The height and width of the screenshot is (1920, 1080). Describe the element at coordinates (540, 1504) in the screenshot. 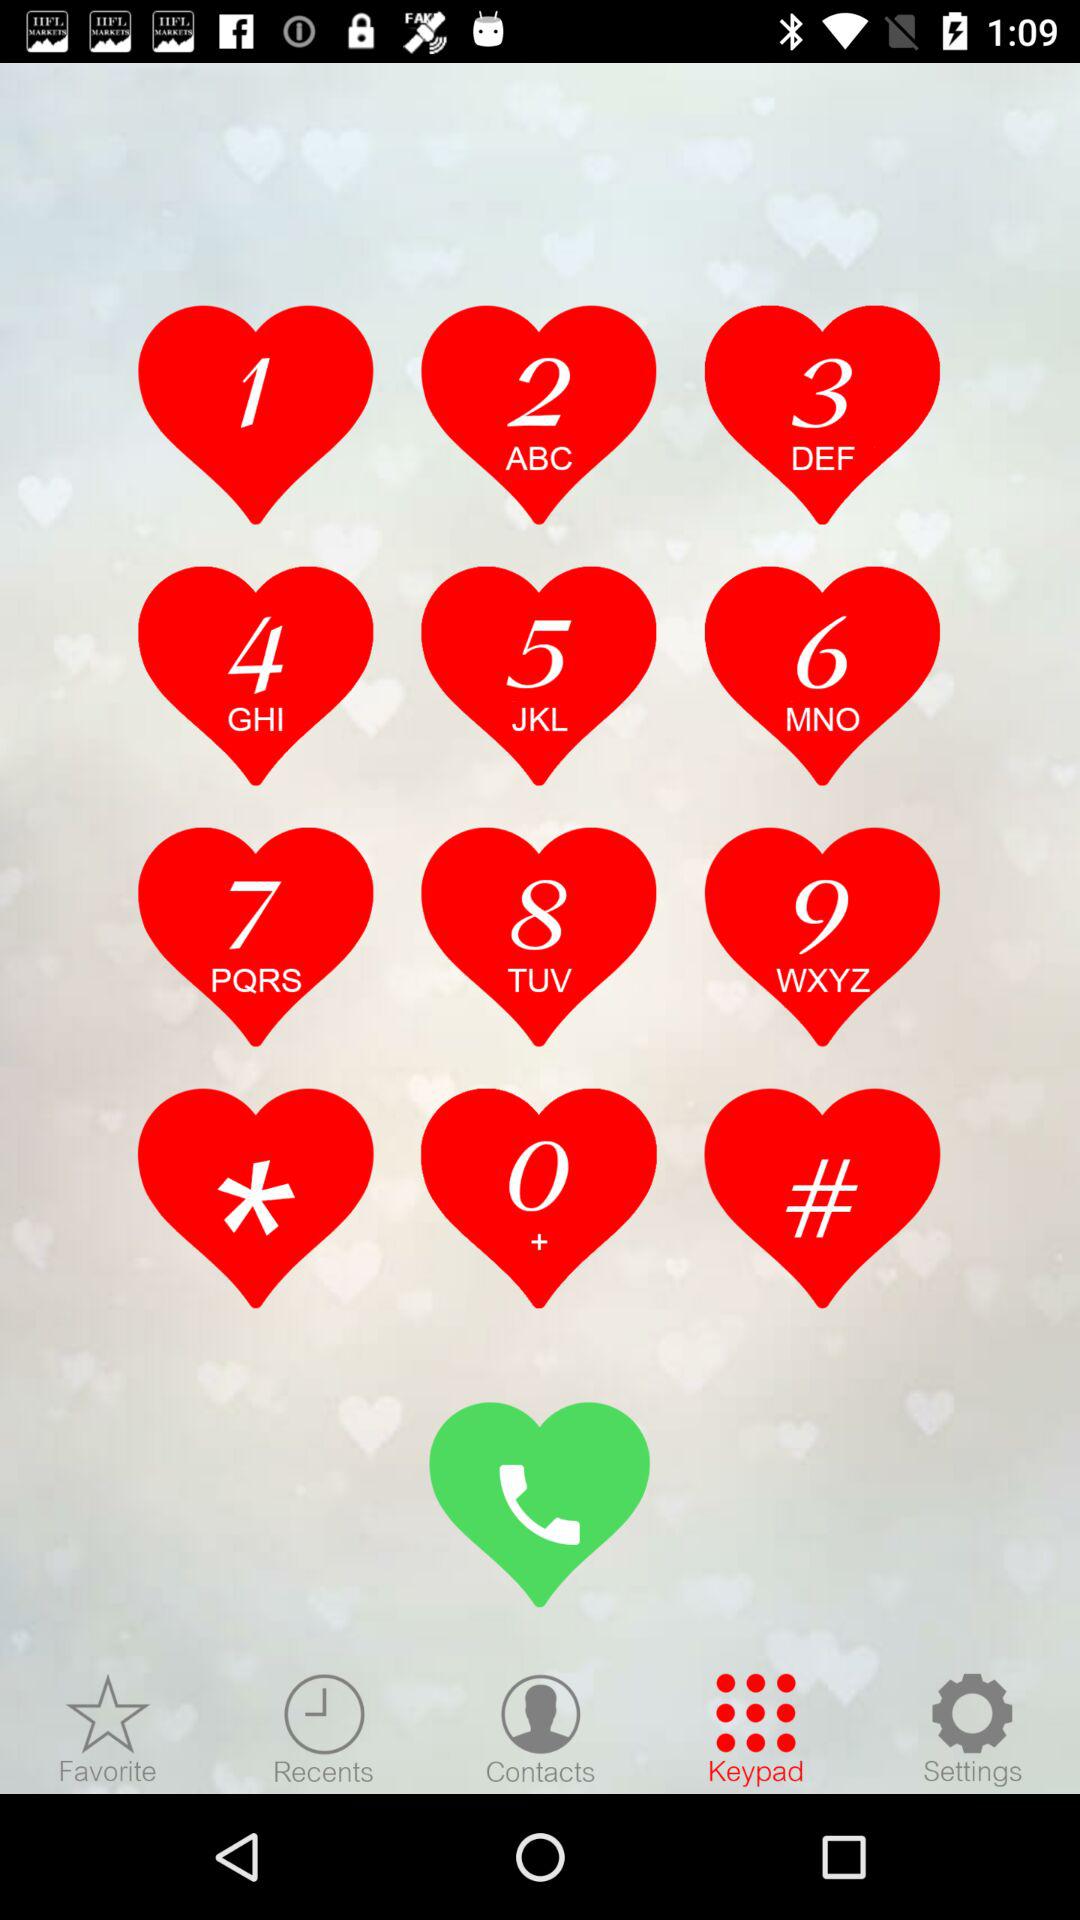

I see `press dial` at that location.